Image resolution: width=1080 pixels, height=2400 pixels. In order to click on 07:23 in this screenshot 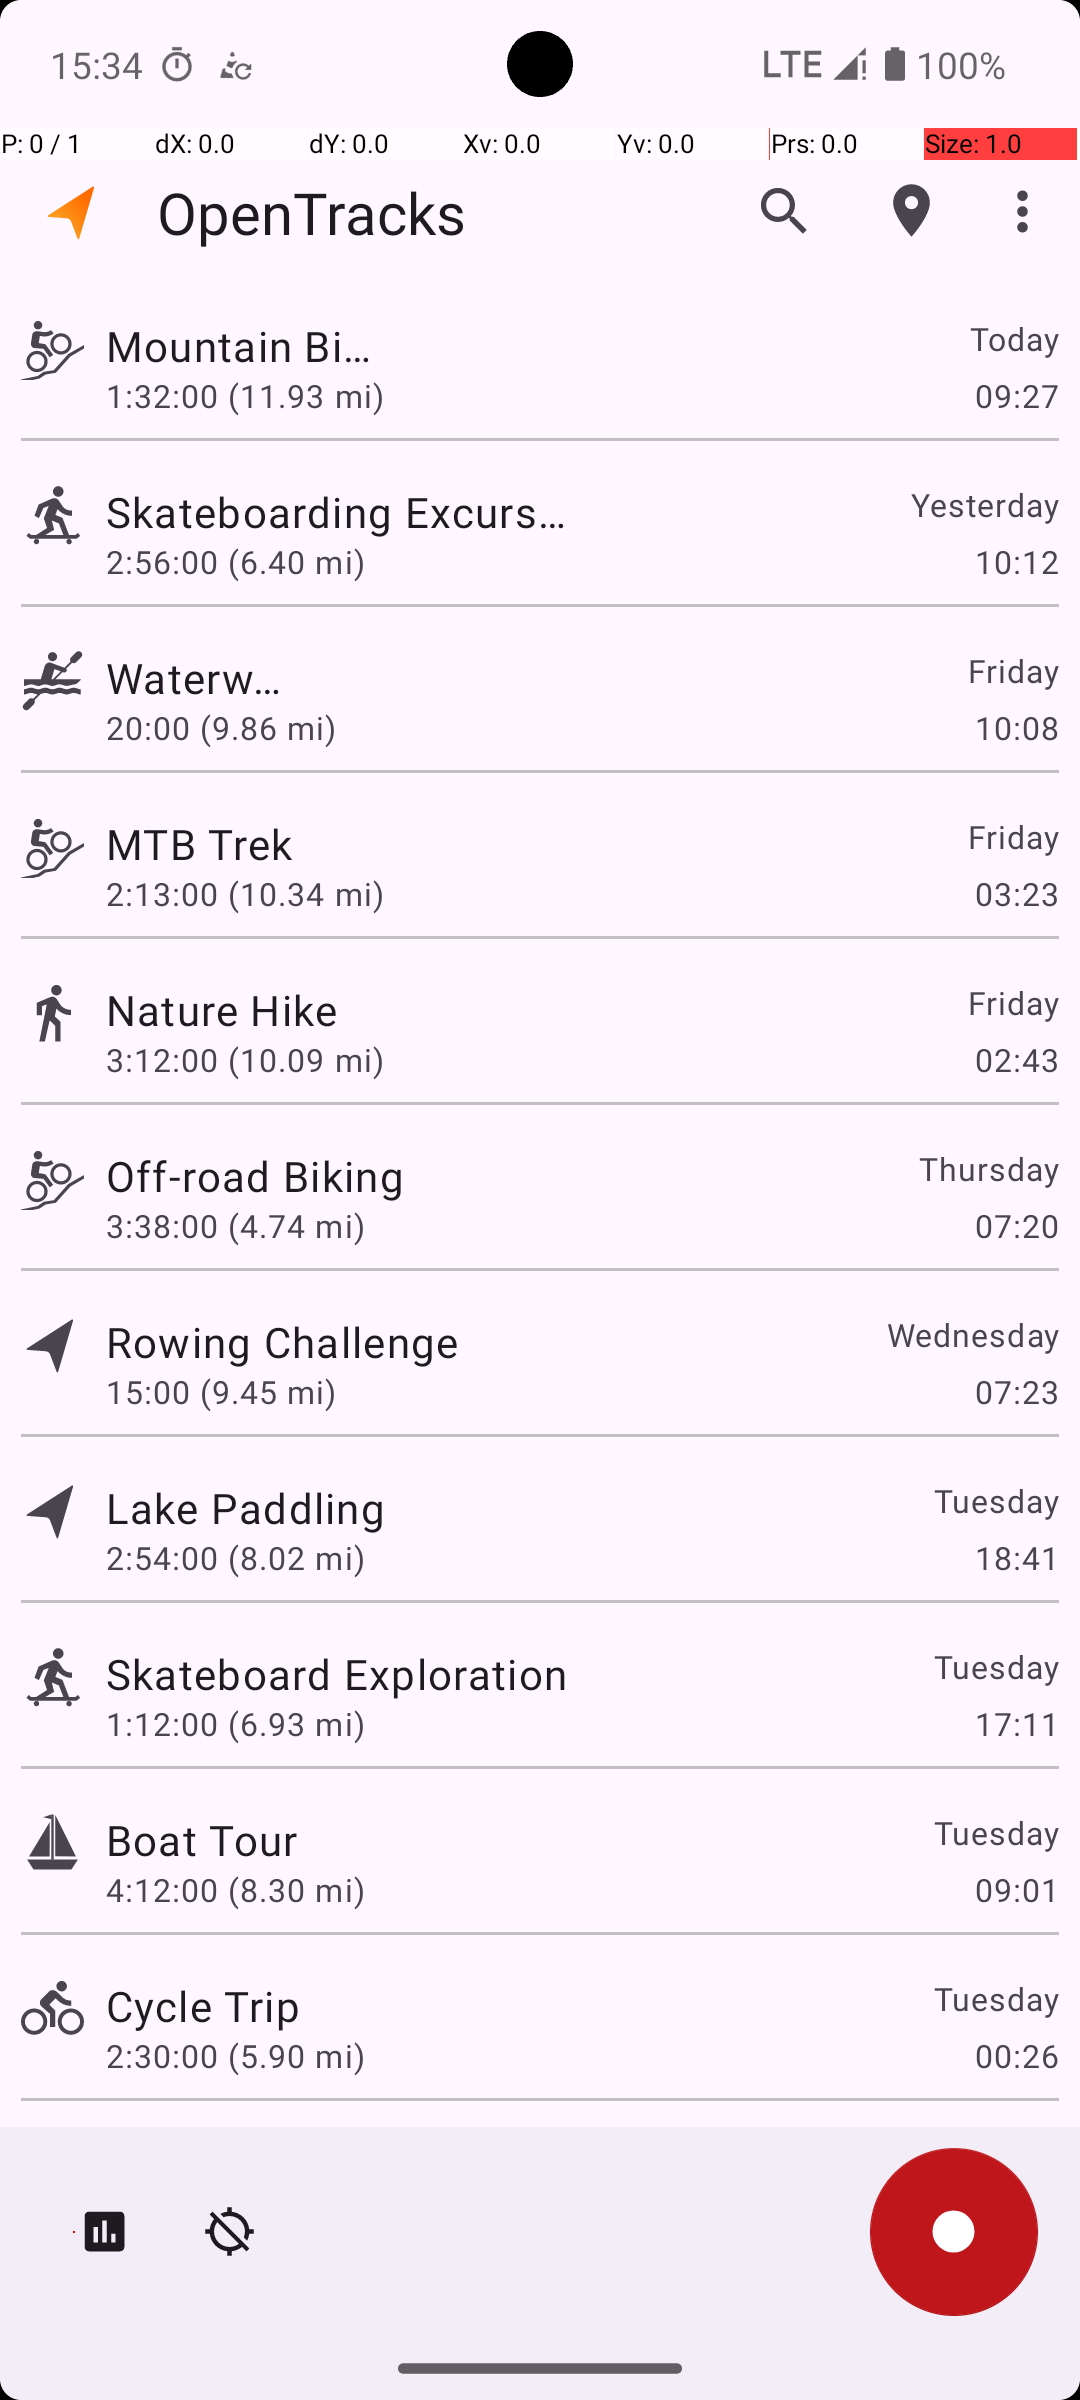, I will do `click(1016, 1392)`.